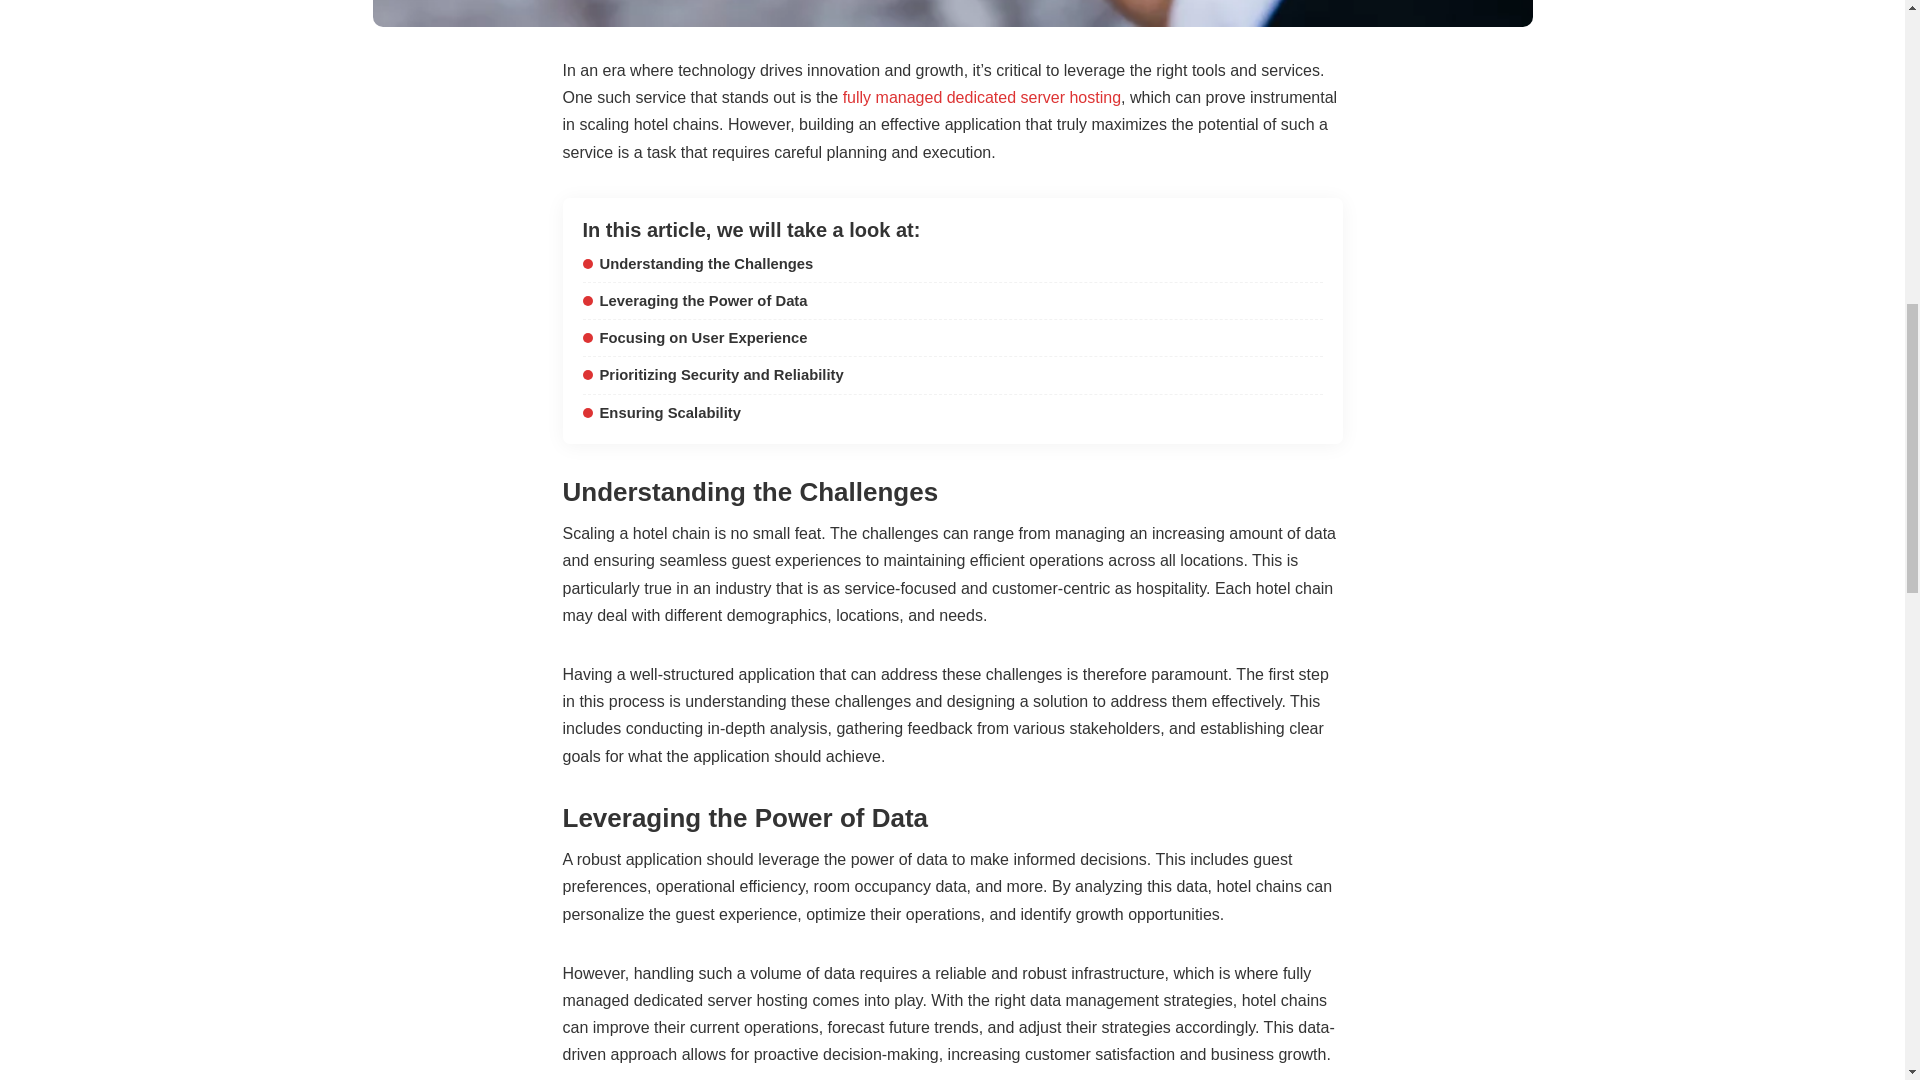  Describe the element at coordinates (694, 300) in the screenshot. I see `Leveraging the Power of Data` at that location.